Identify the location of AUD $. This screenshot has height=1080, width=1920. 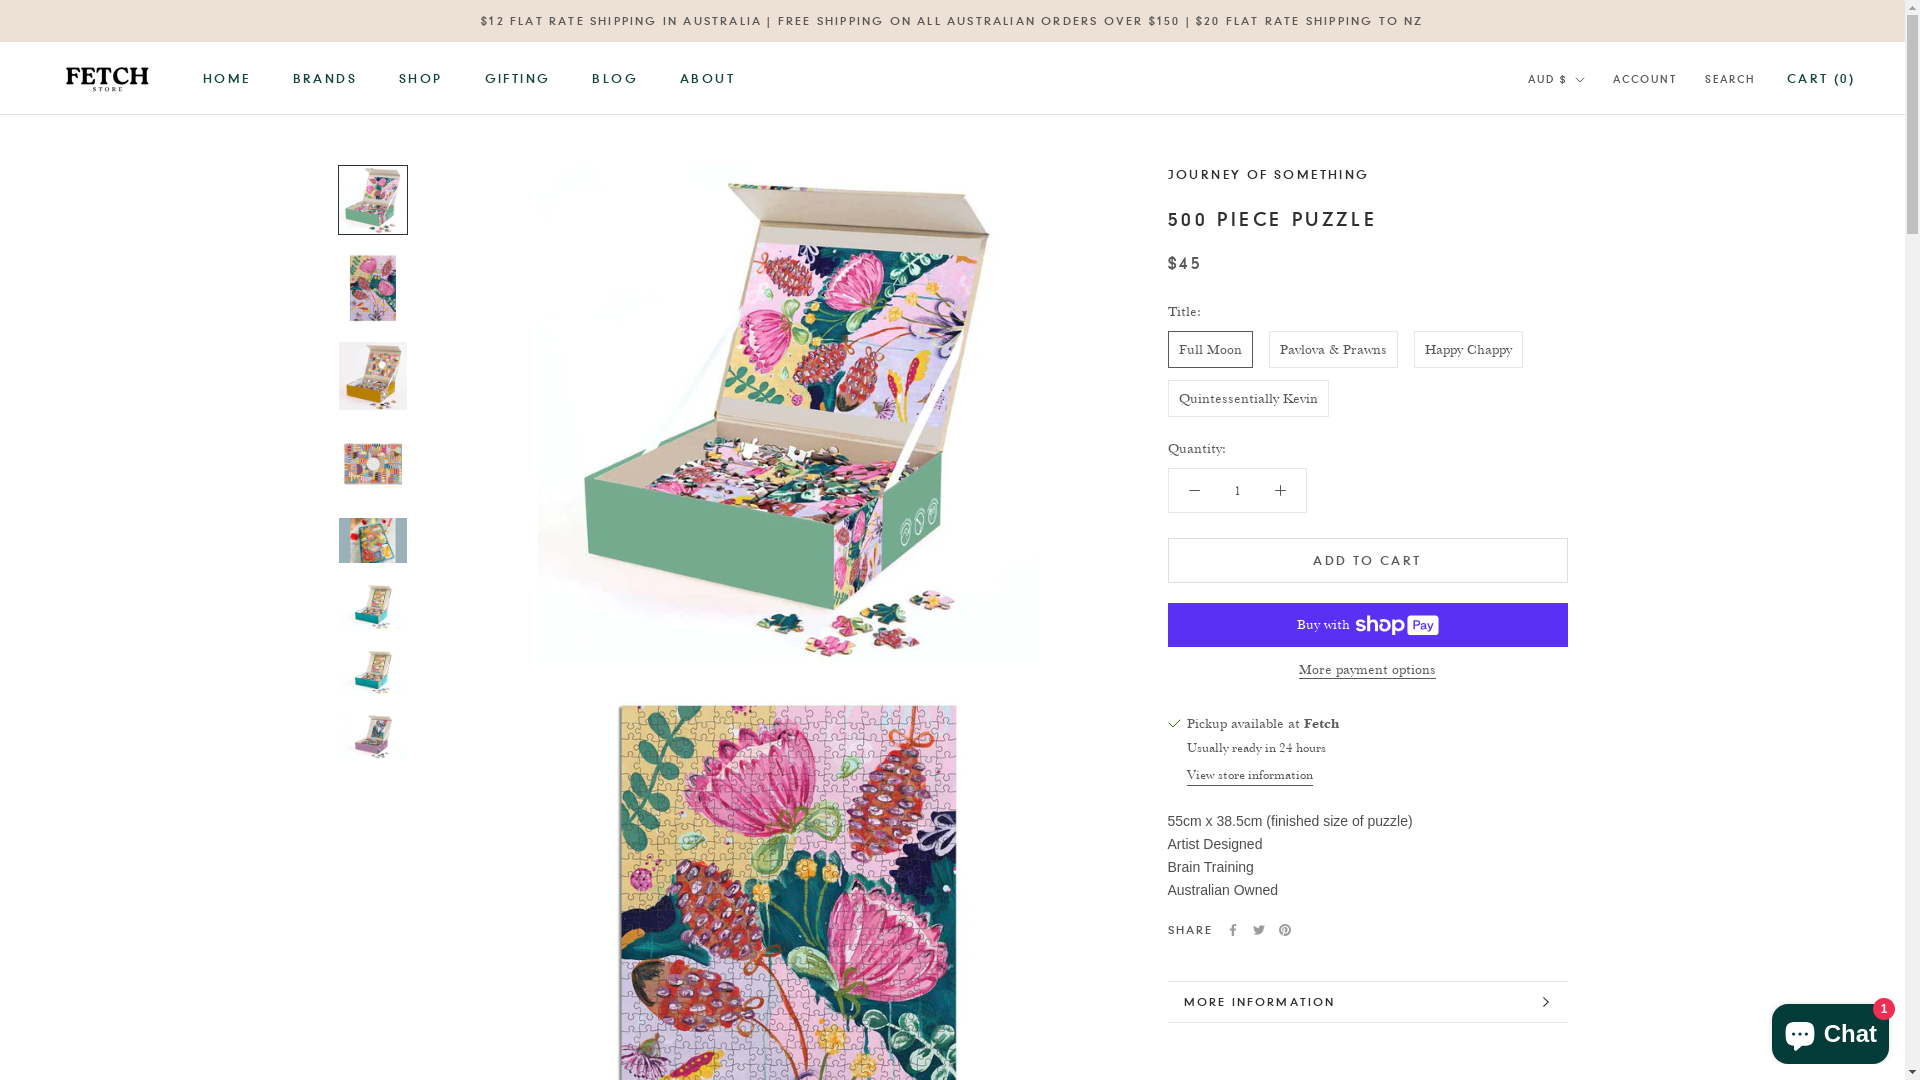
(1556, 80).